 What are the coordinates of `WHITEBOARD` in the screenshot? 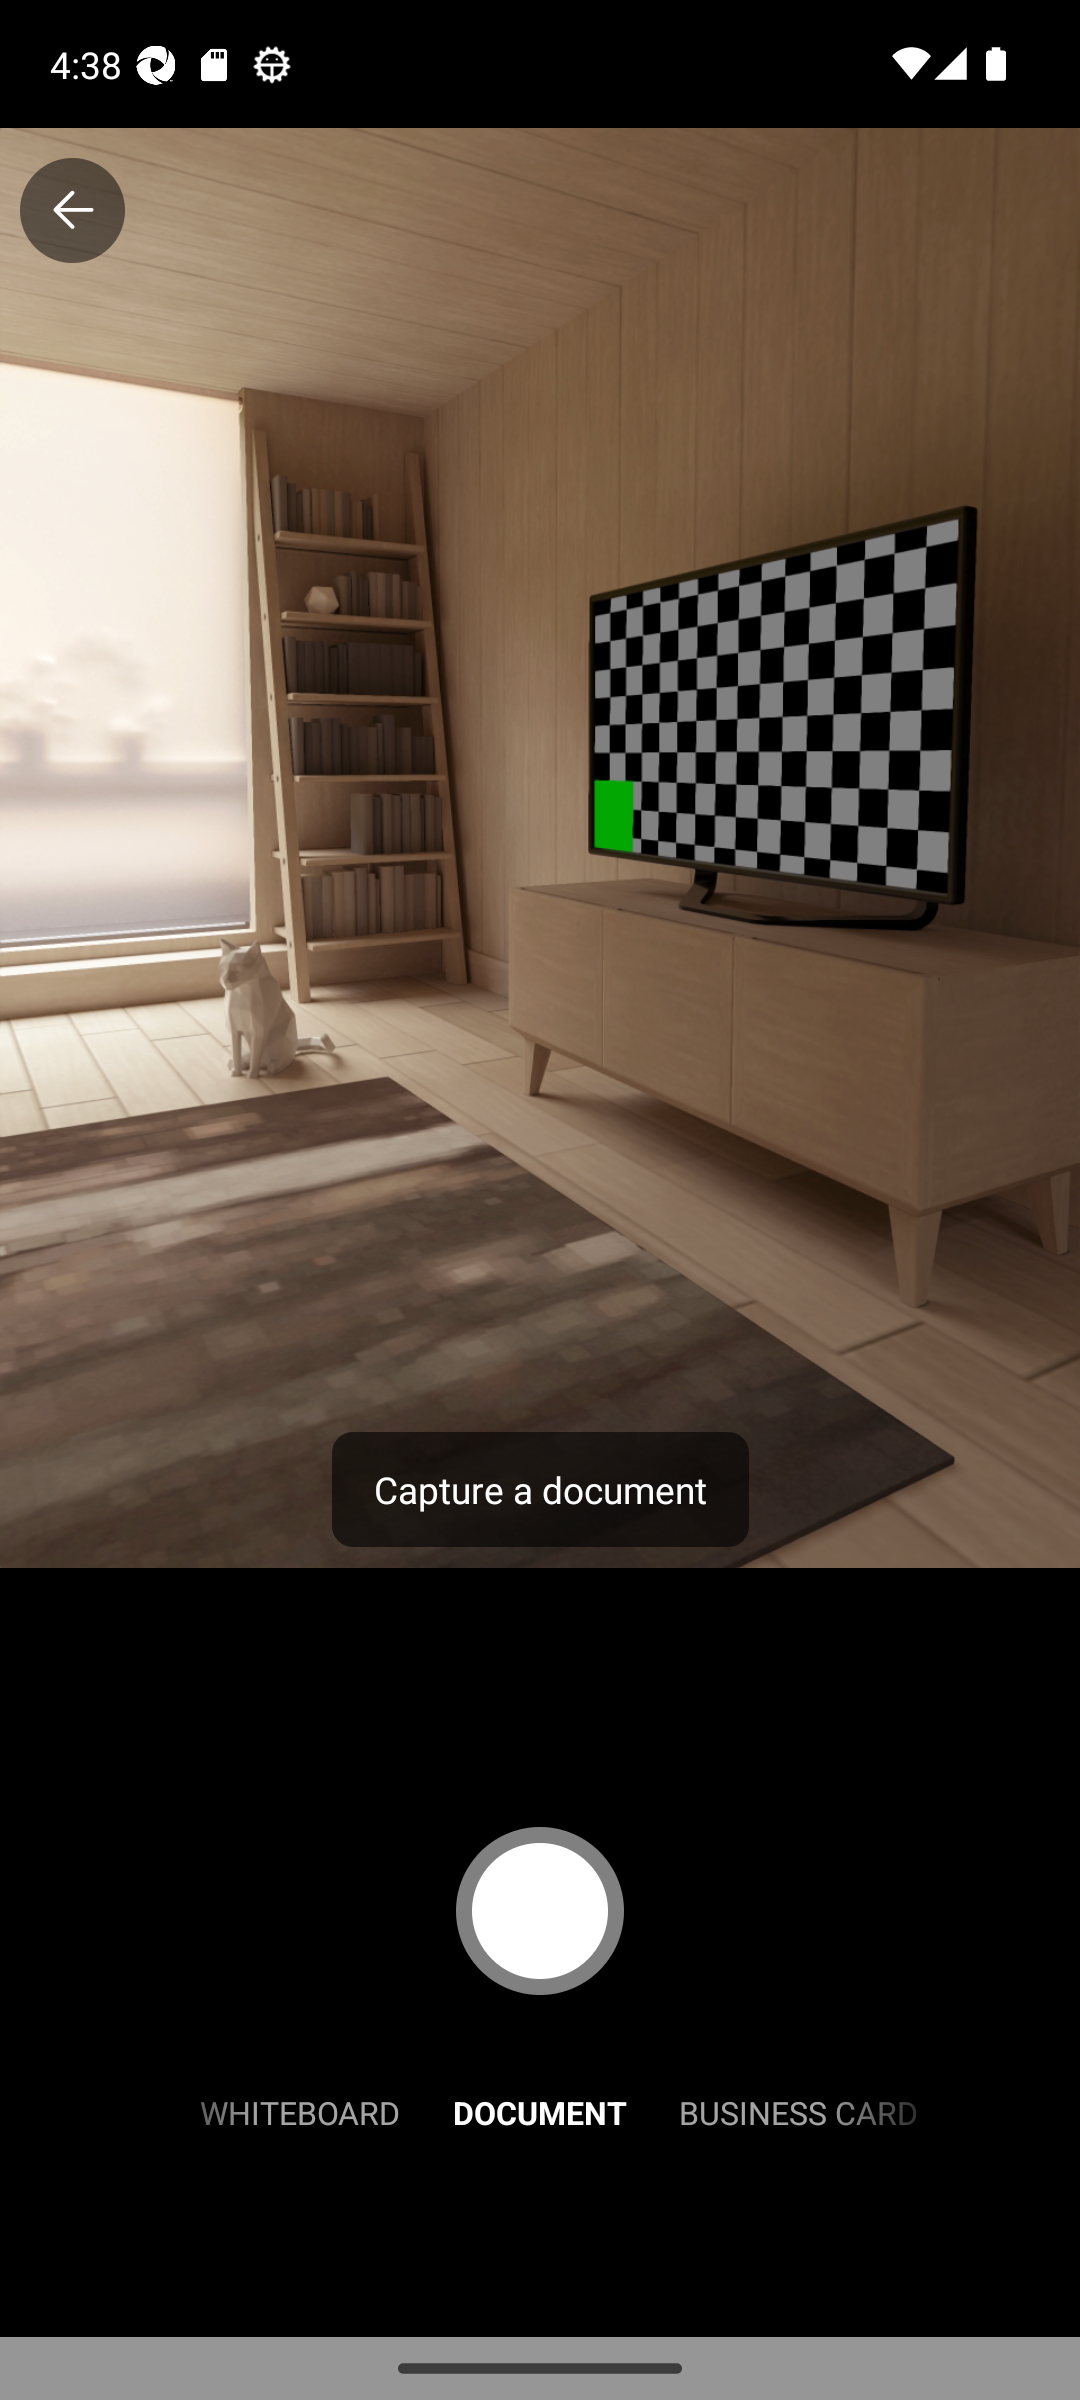 It's located at (300, 2110).